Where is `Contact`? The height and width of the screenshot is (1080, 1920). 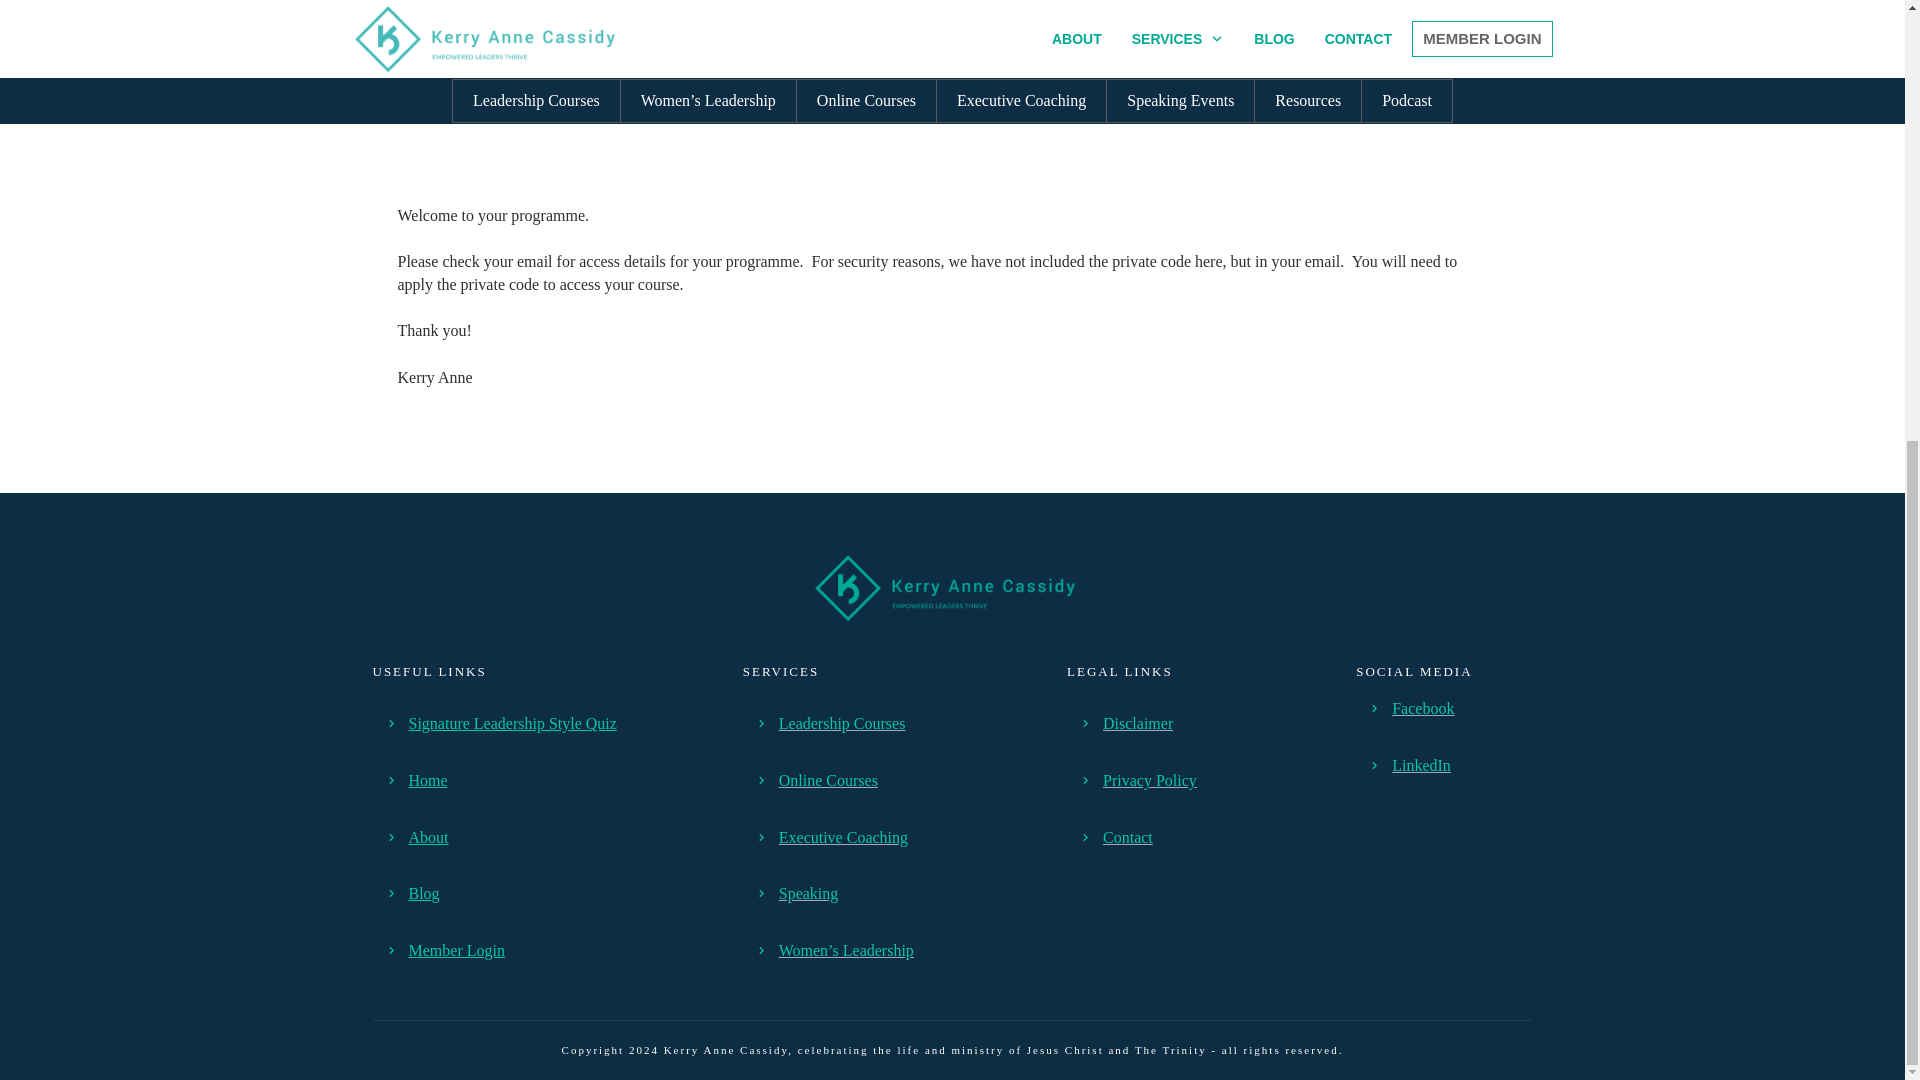
Contact is located at coordinates (1128, 837).